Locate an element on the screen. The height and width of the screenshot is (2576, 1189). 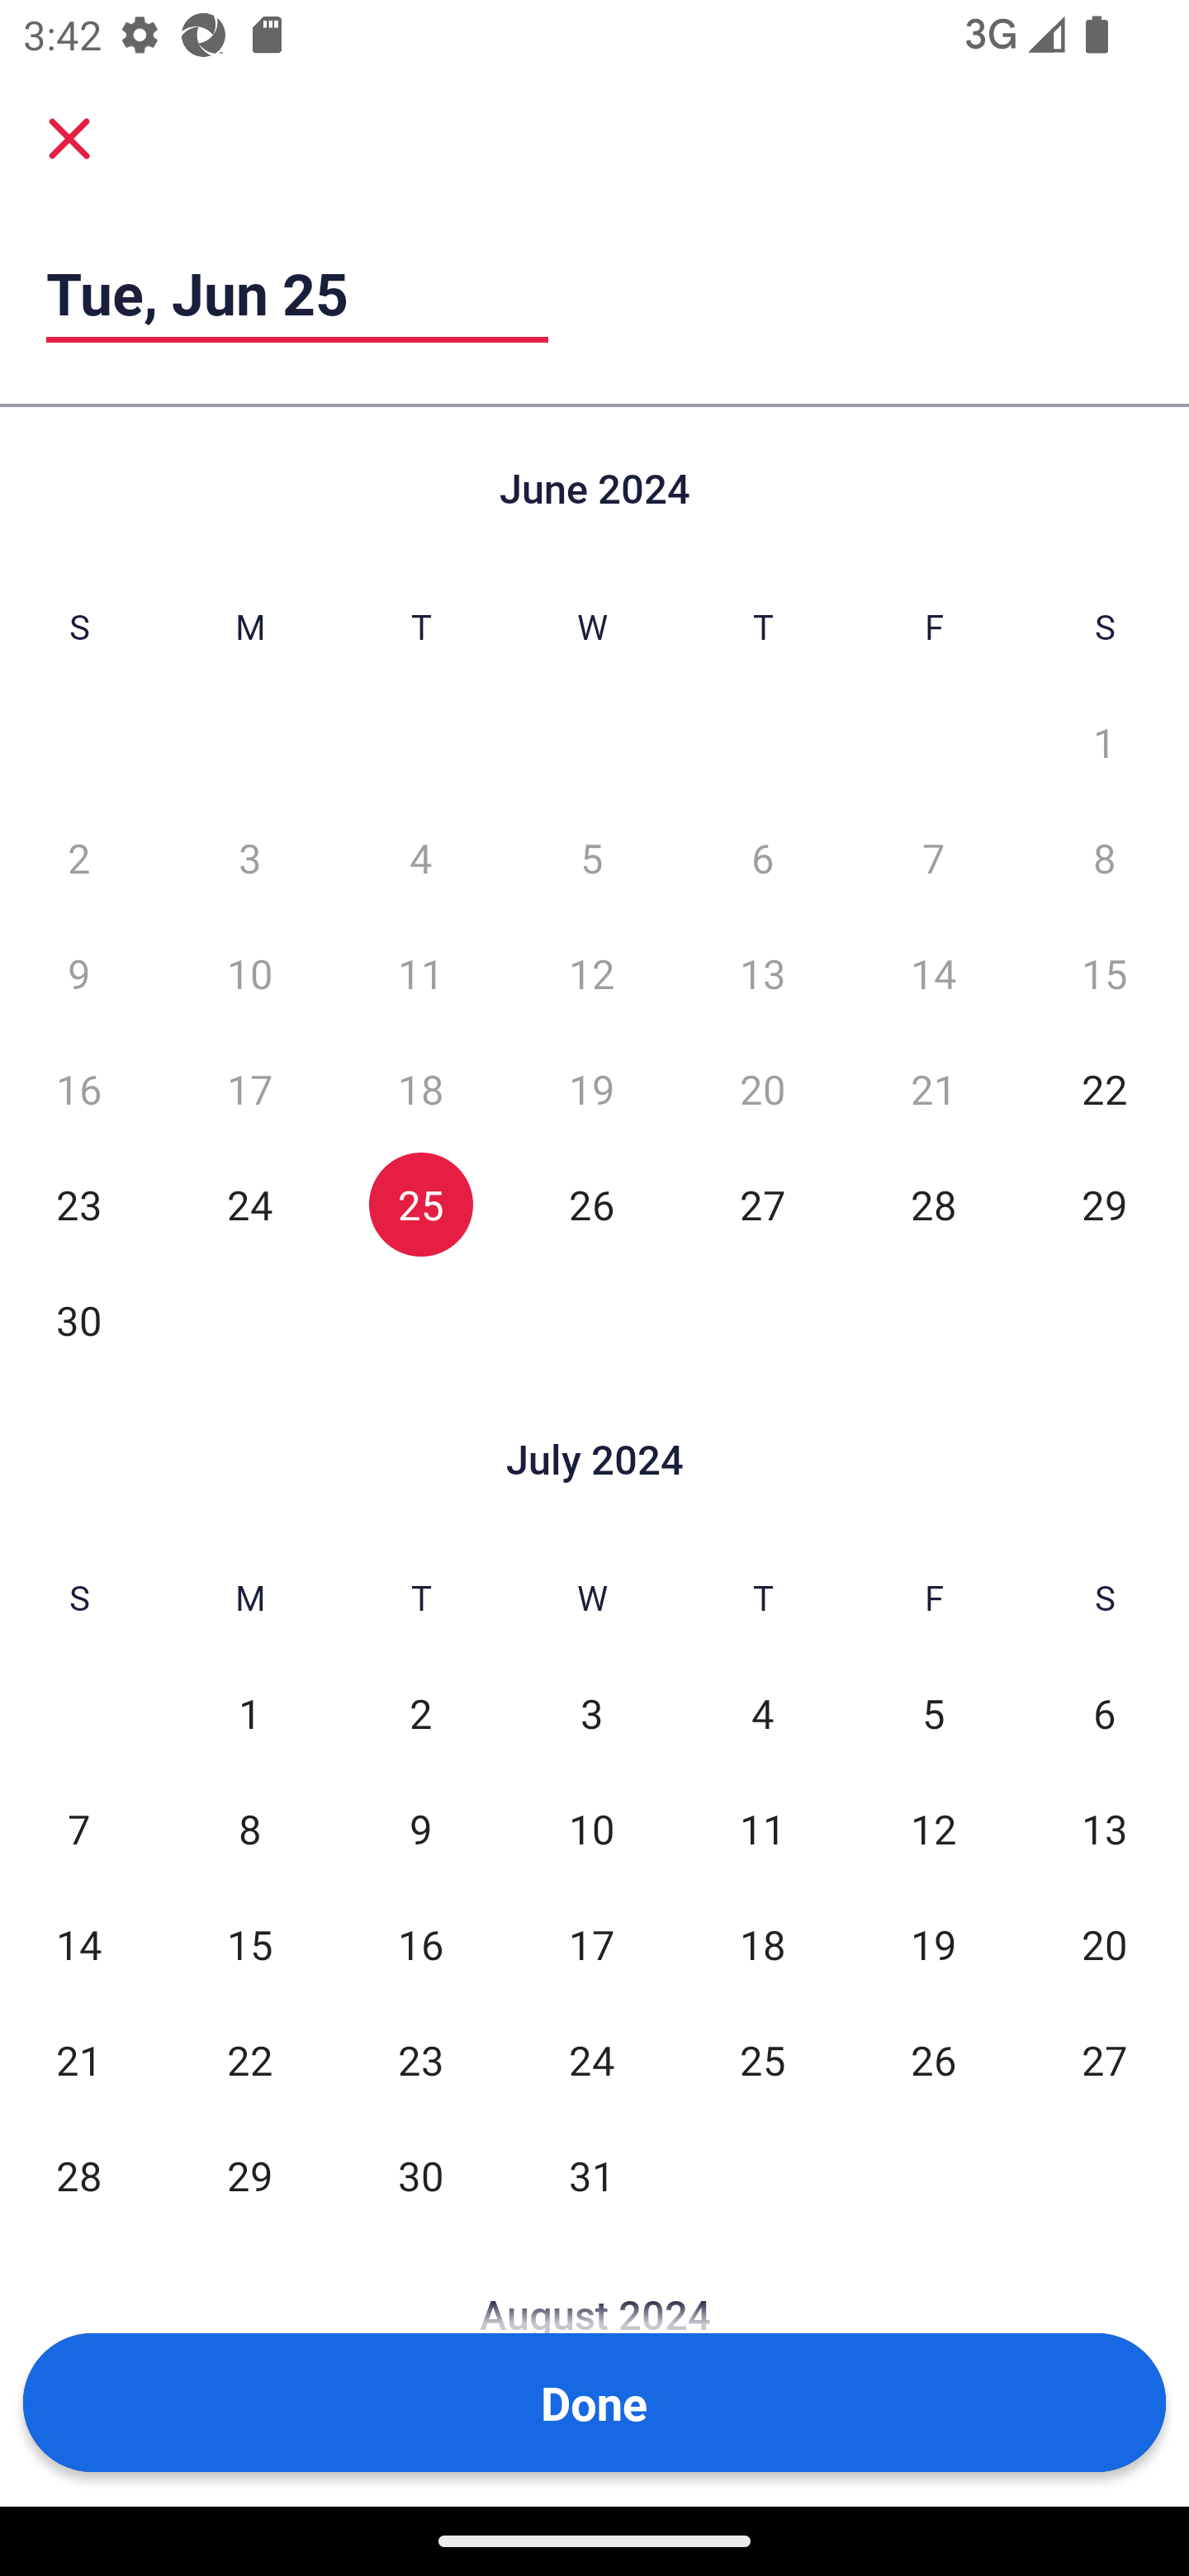
12 Wed, Jun 12, Not Selected is located at coordinates (591, 973).